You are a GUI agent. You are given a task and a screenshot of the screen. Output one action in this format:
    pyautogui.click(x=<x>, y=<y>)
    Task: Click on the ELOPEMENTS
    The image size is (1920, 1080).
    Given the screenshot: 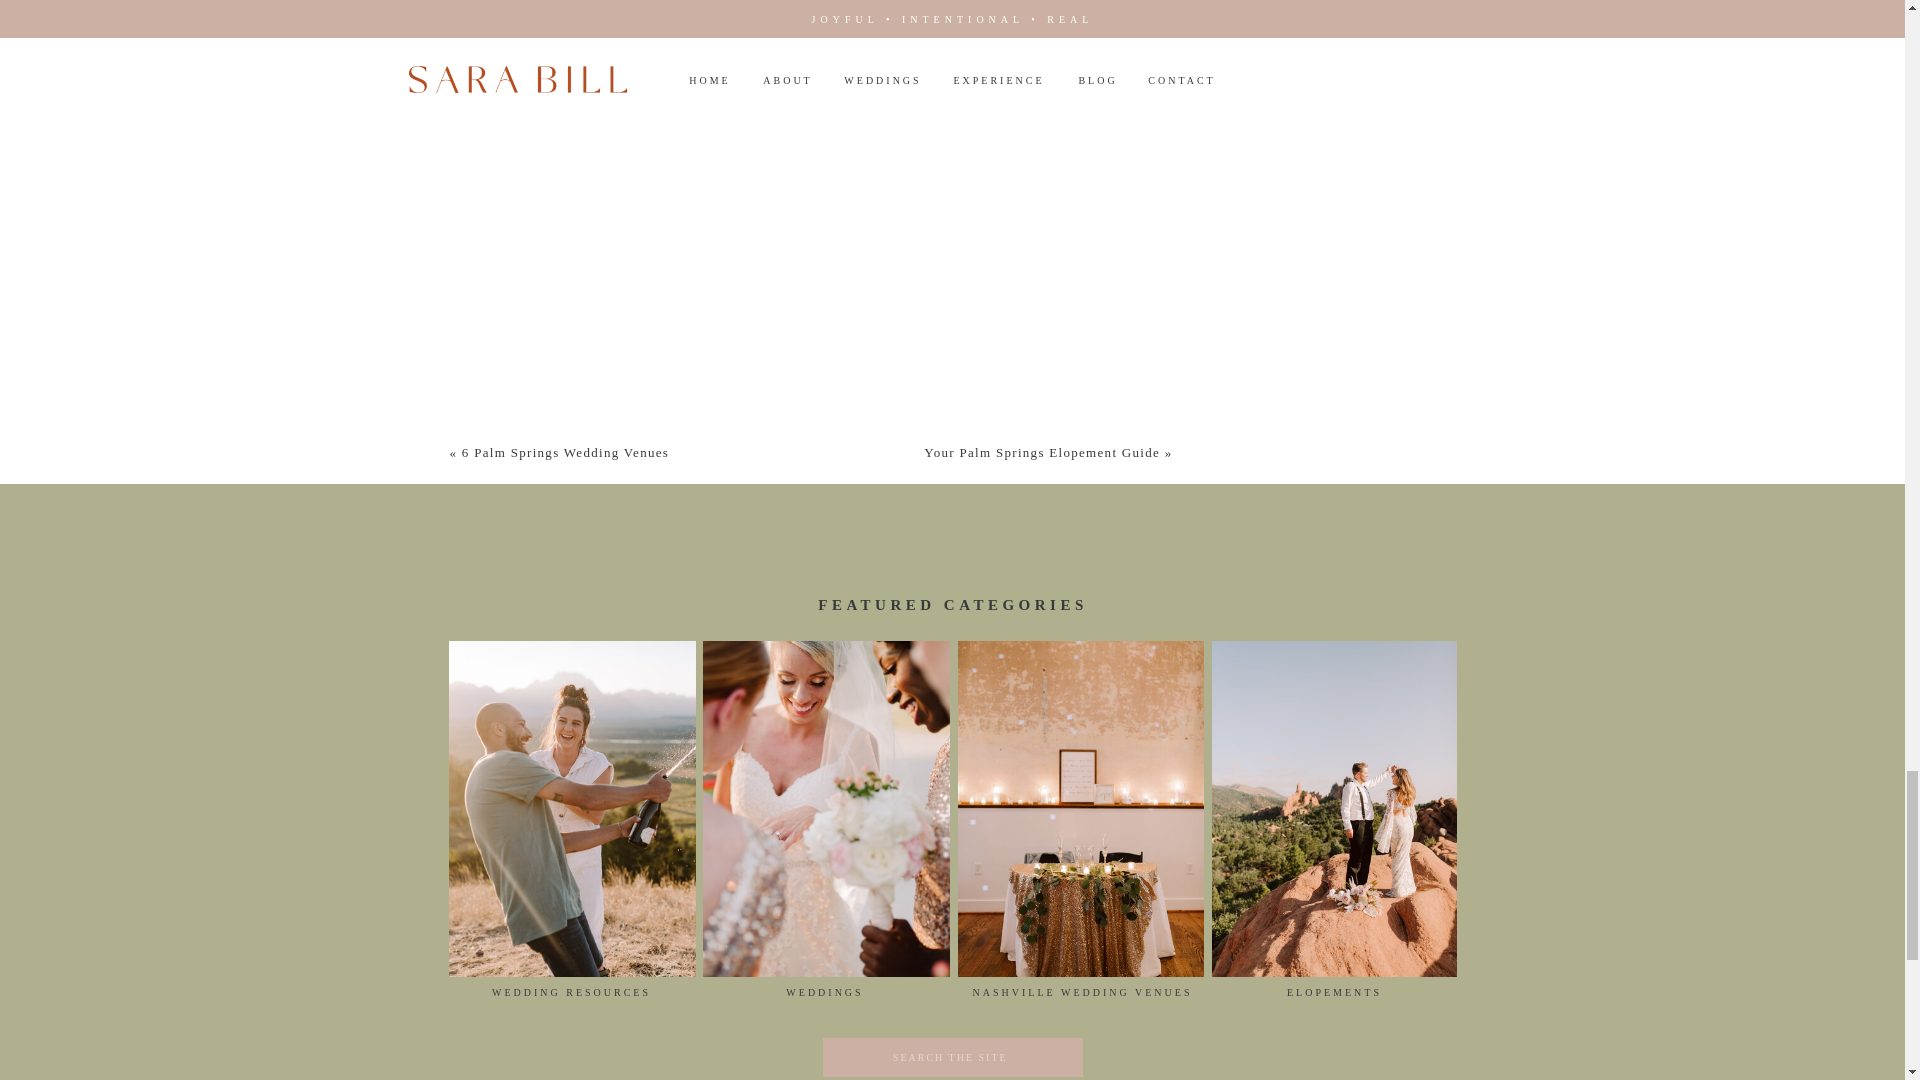 What is the action you would take?
    pyautogui.click(x=1333, y=995)
    